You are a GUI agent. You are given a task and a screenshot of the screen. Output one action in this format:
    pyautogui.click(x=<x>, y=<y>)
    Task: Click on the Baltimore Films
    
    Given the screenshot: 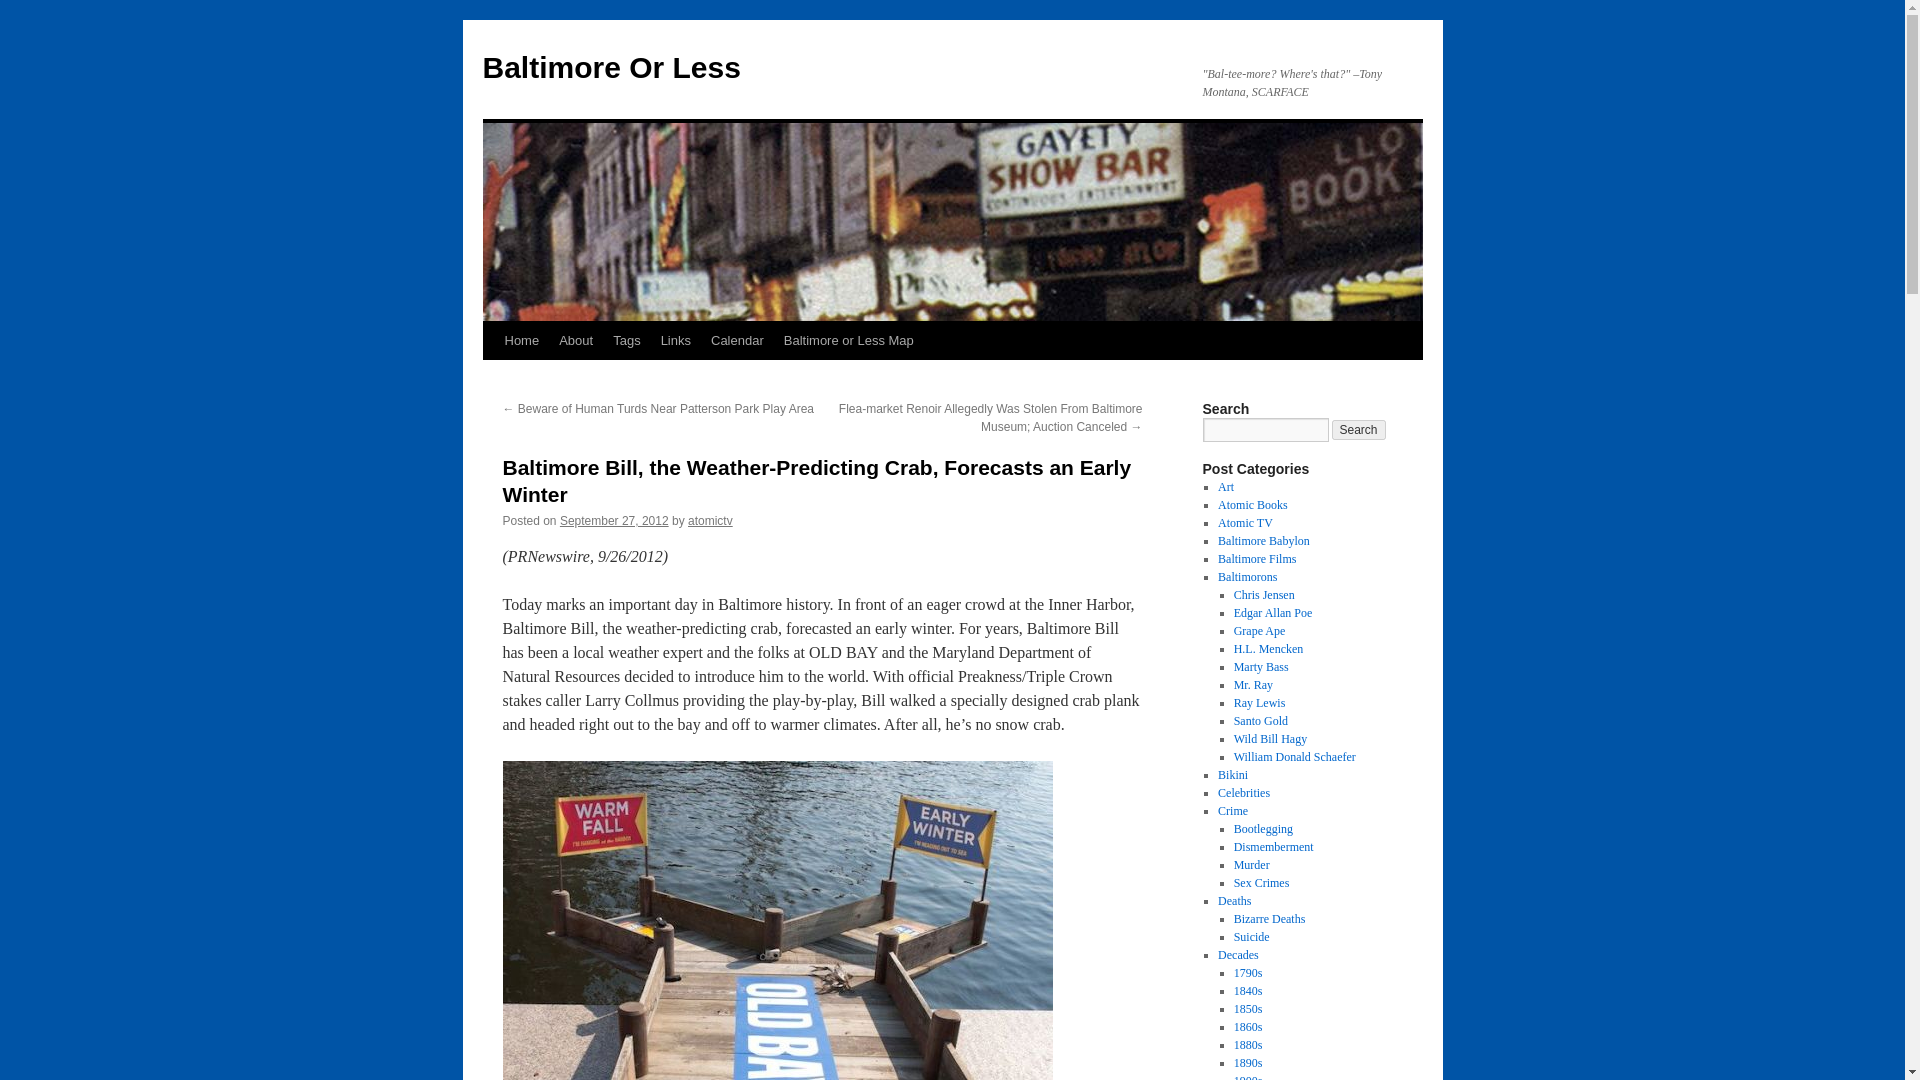 What is the action you would take?
    pyautogui.click(x=1256, y=558)
    